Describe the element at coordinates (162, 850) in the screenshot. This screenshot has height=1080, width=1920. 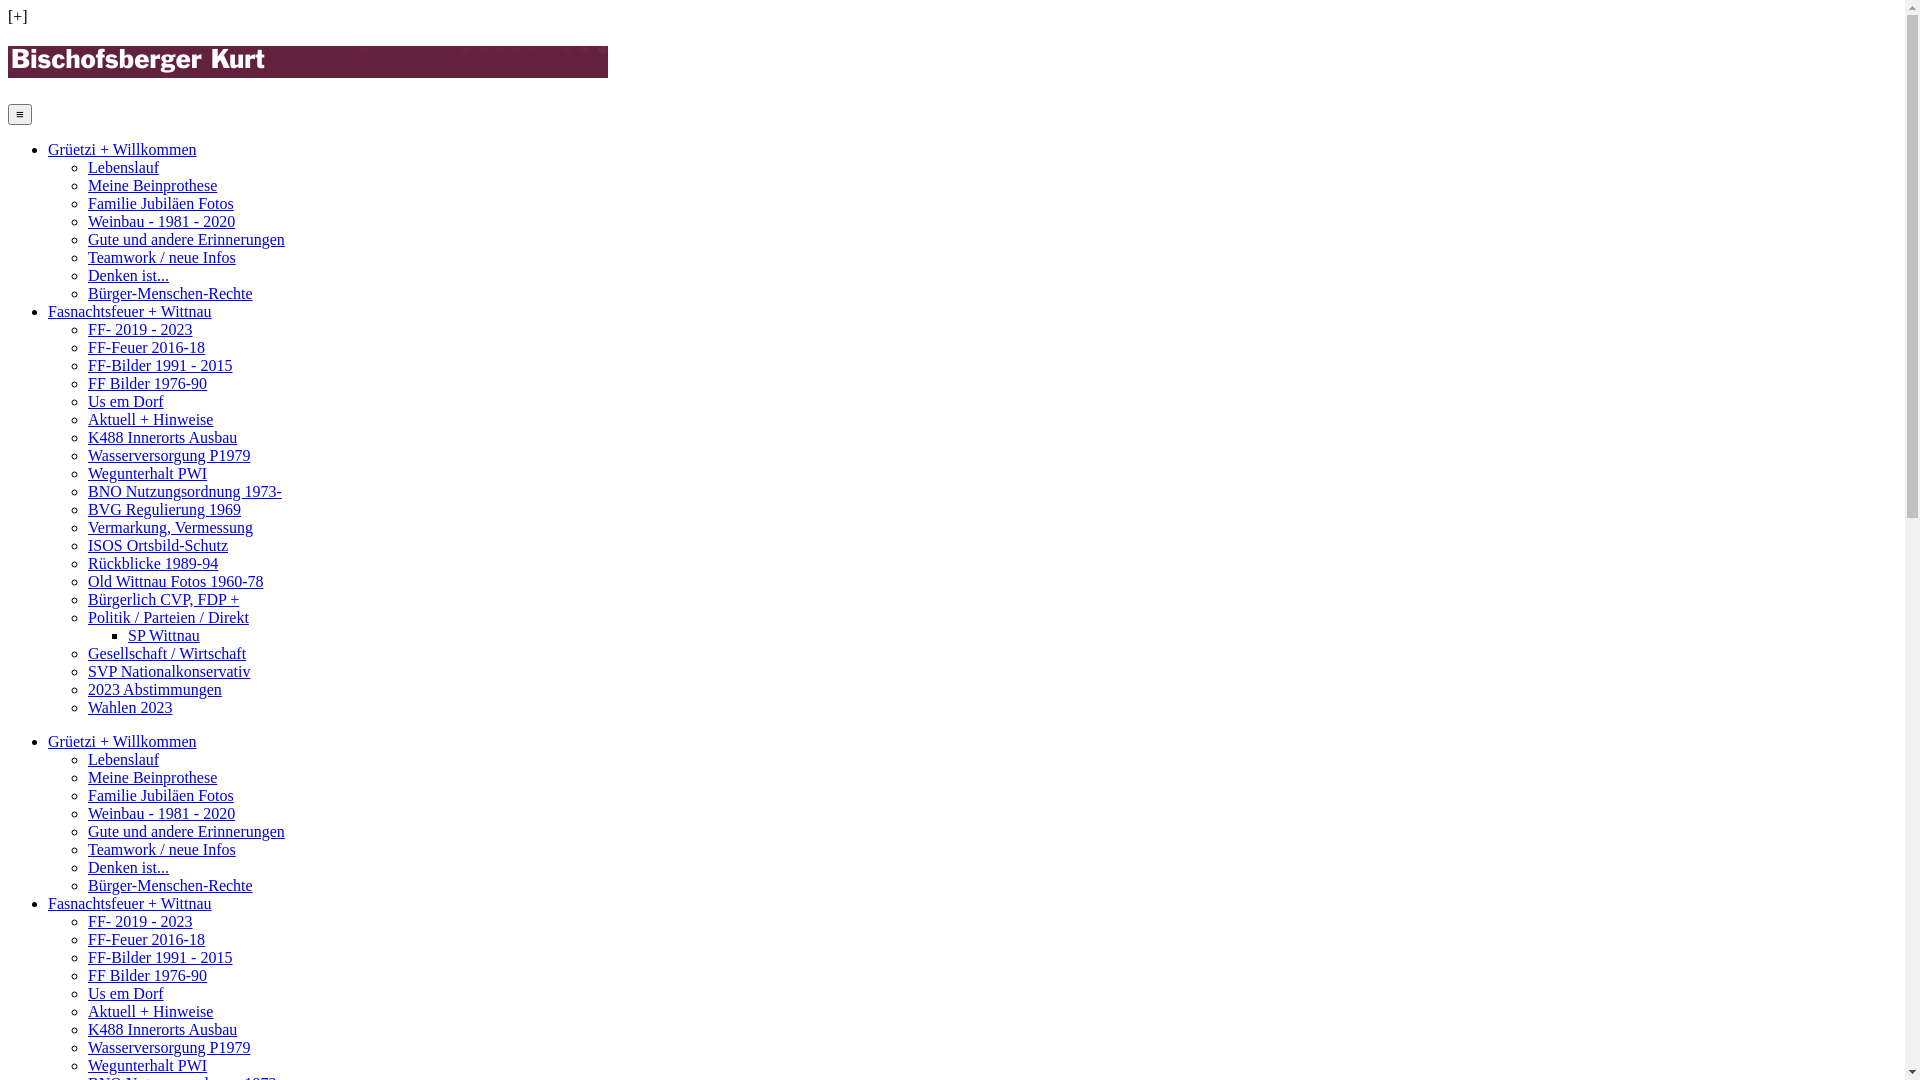
I see `Teamwork / neue Infos` at that location.